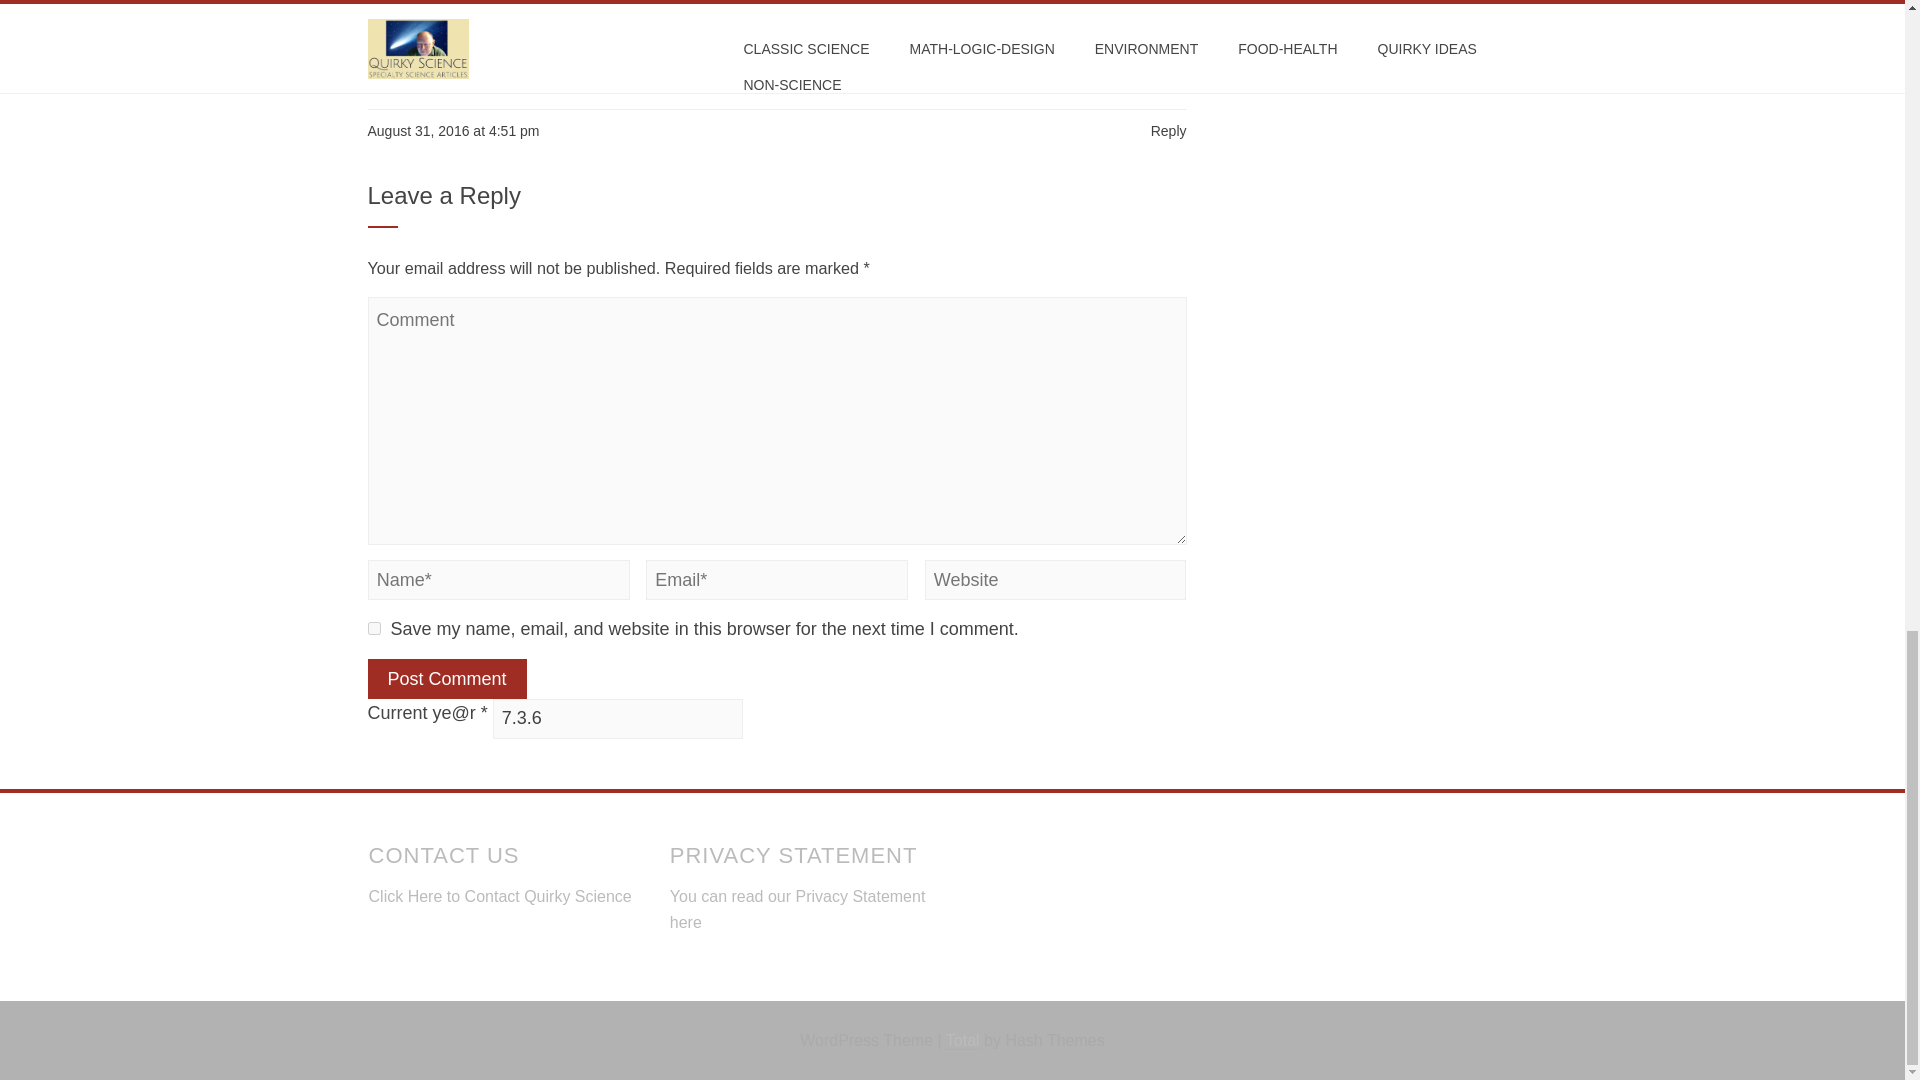  Describe the element at coordinates (618, 718) in the screenshot. I see `7.3.6` at that location.